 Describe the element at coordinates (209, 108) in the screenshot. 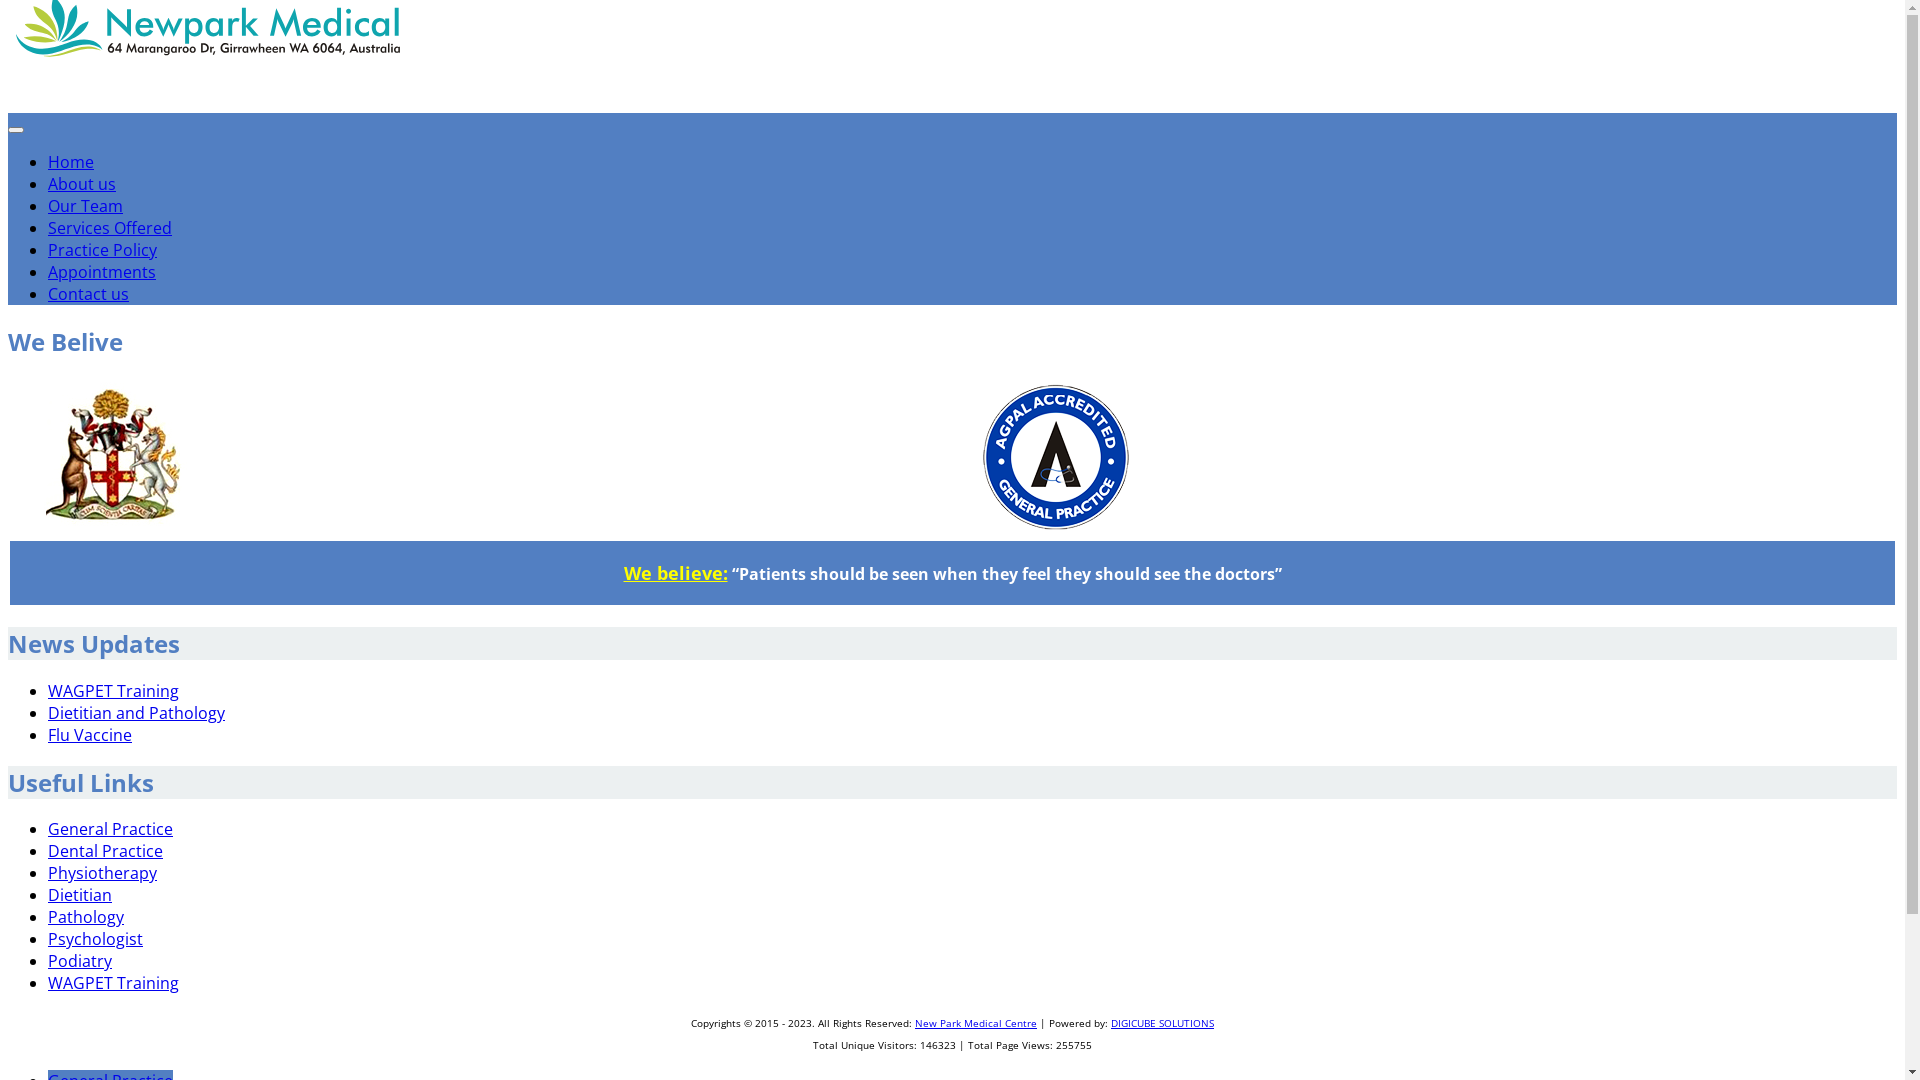

I see `New Park Medical Centre` at that location.